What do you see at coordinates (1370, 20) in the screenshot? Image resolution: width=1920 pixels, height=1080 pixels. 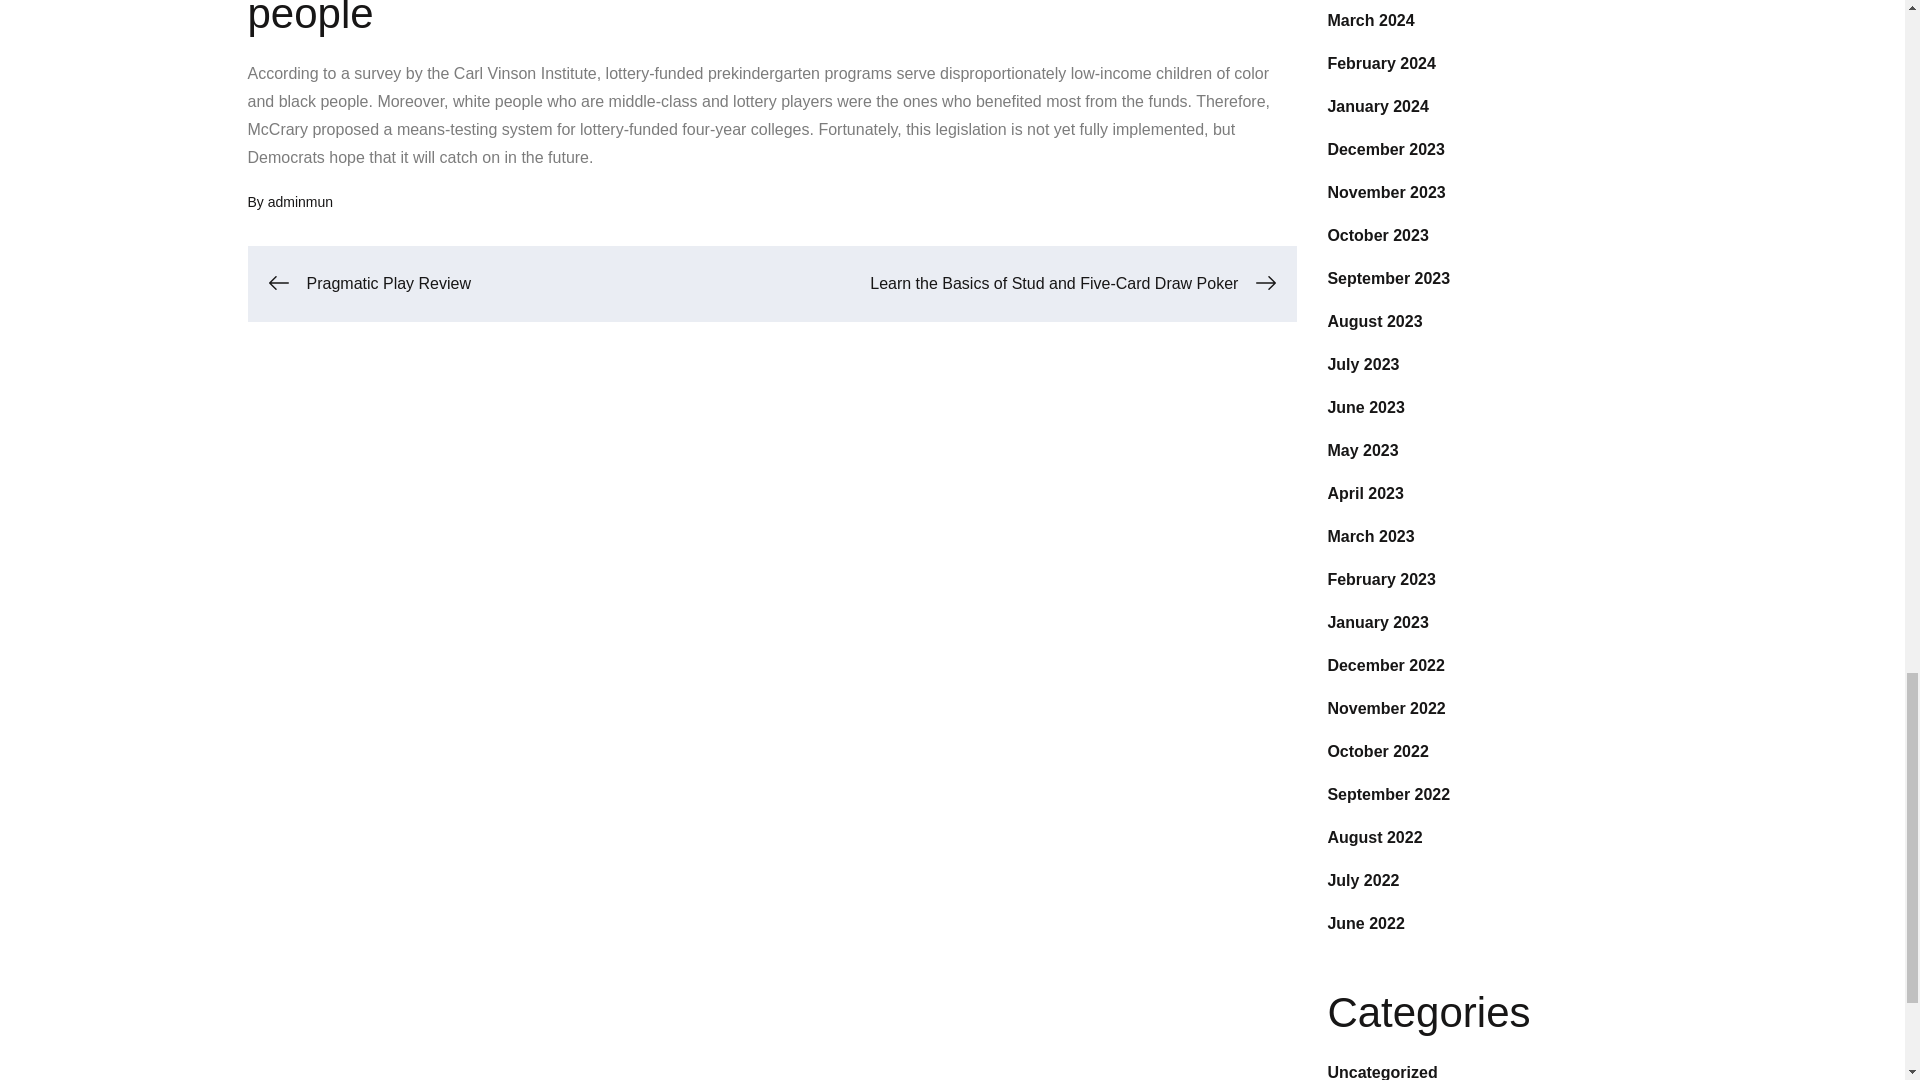 I see `March 2024` at bounding box center [1370, 20].